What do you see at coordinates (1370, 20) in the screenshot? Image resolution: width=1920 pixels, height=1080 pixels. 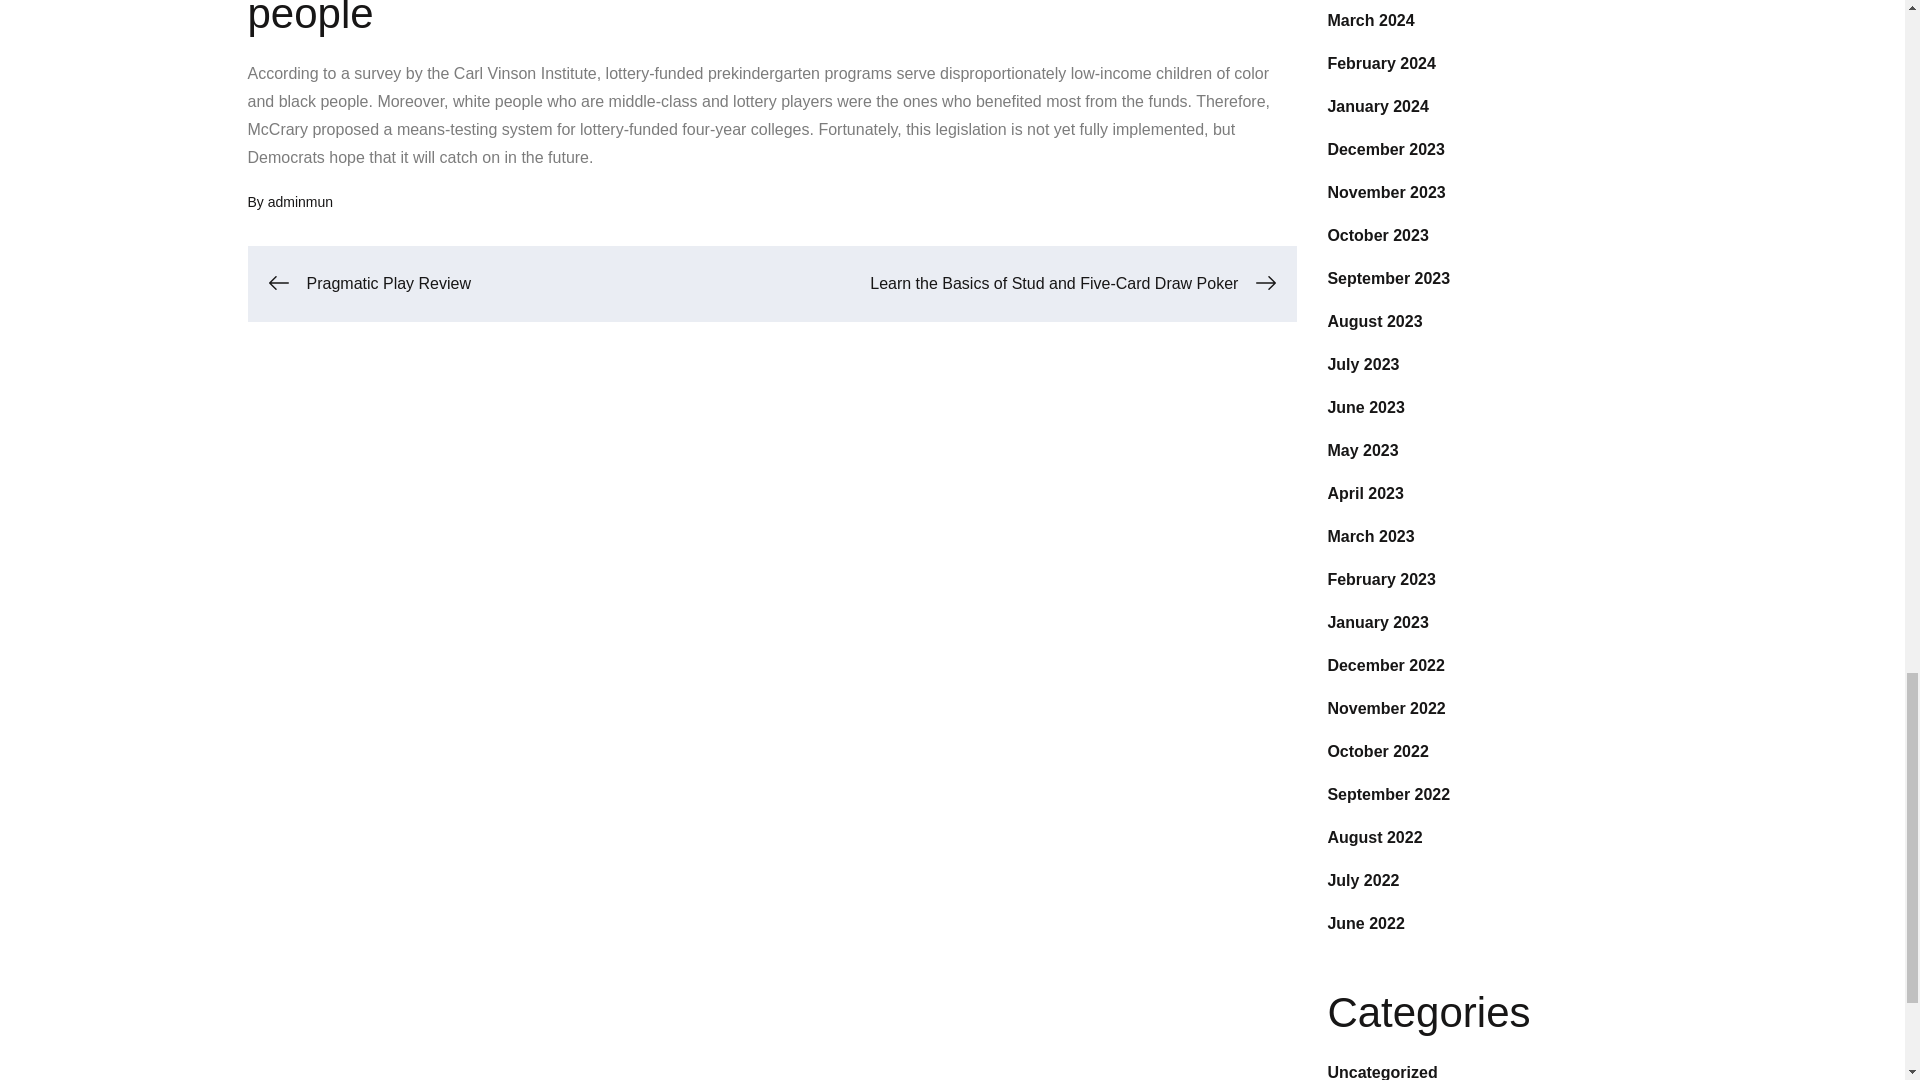 I see `March 2024` at bounding box center [1370, 20].